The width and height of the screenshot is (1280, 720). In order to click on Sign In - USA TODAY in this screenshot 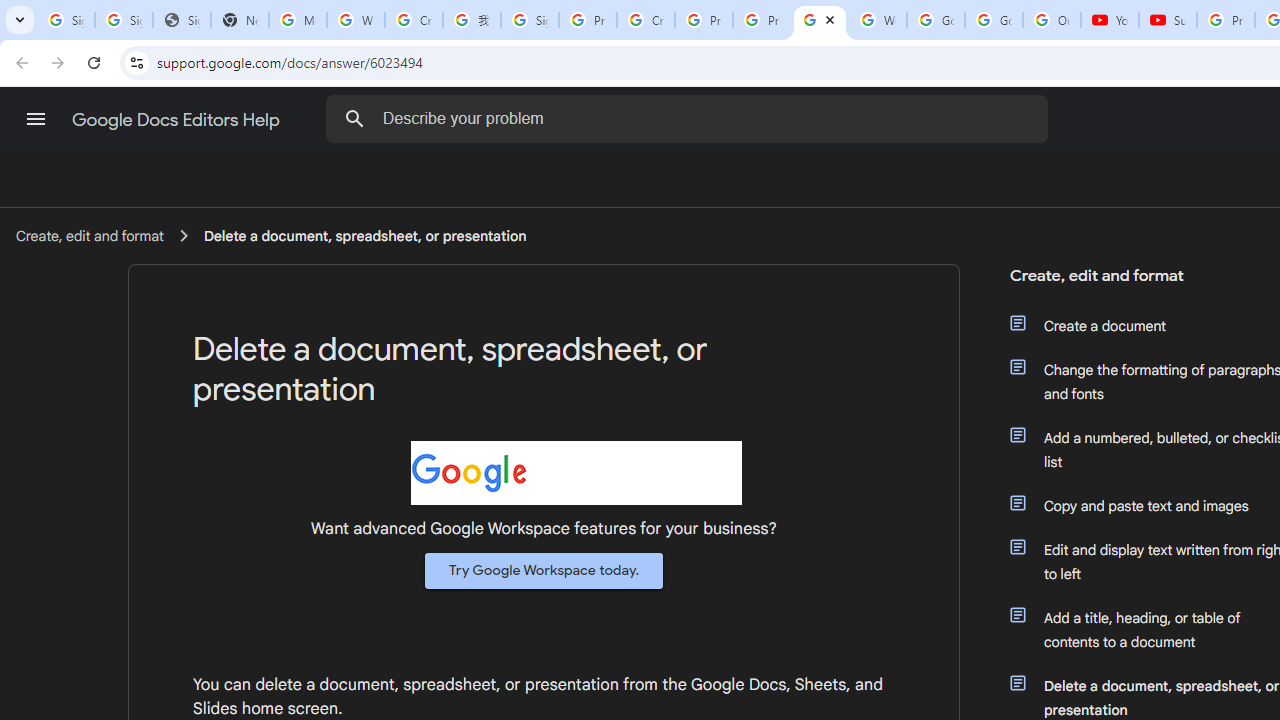, I will do `click(182, 20)`.